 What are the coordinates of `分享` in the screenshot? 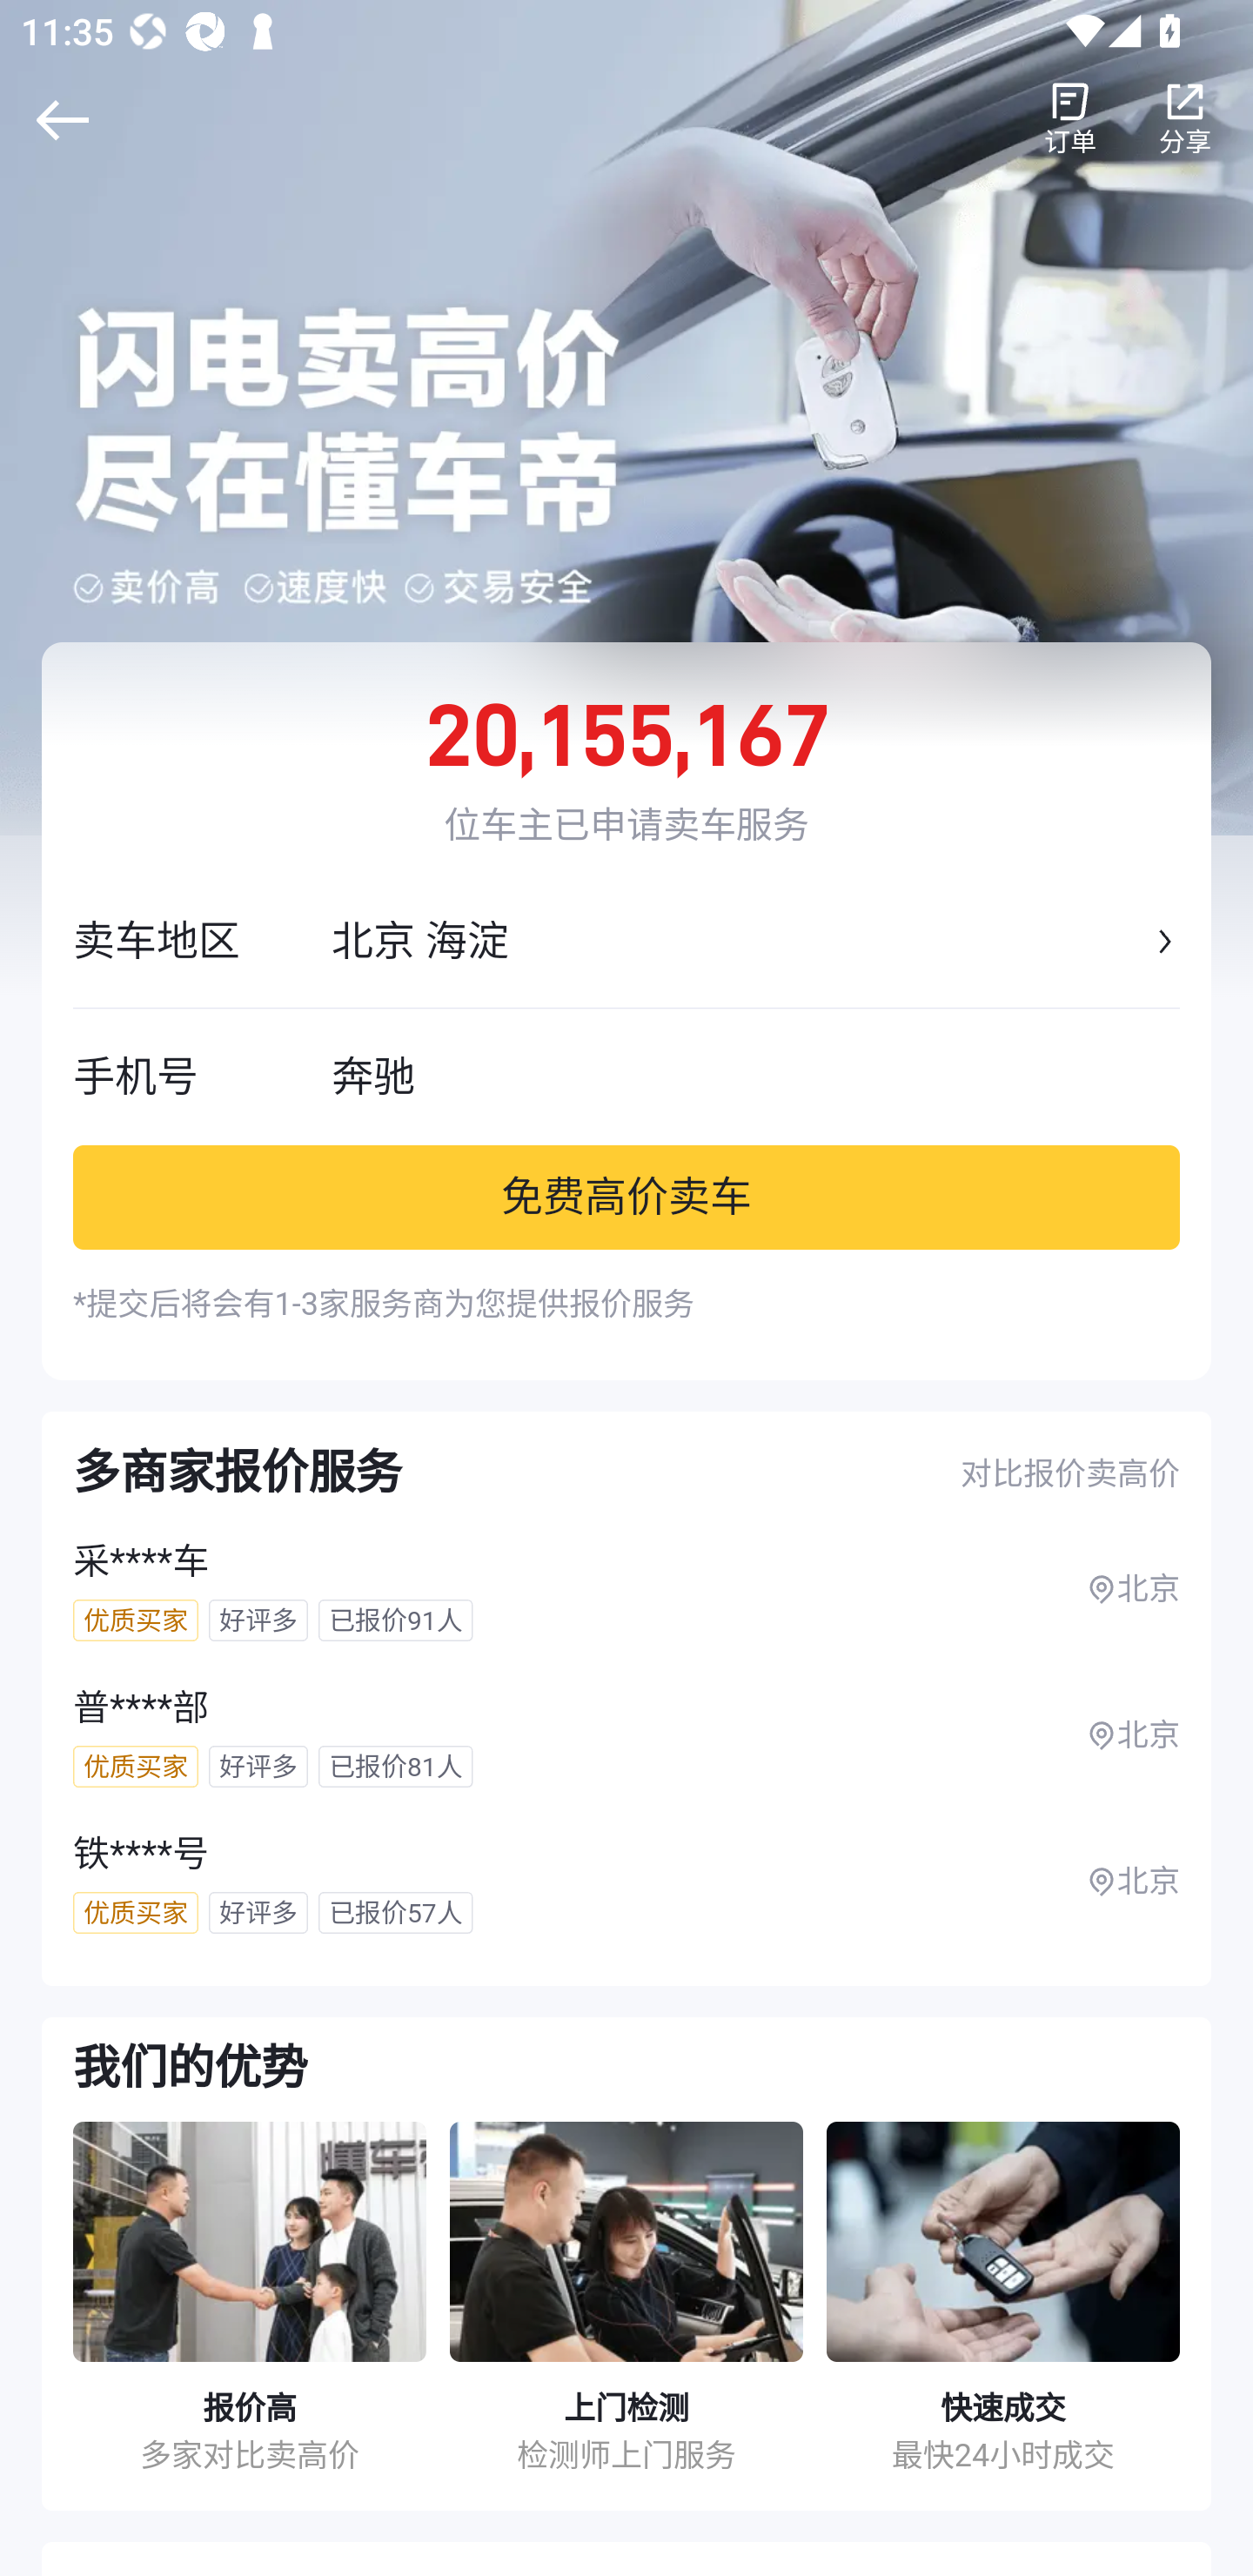 It's located at (1185, 119).